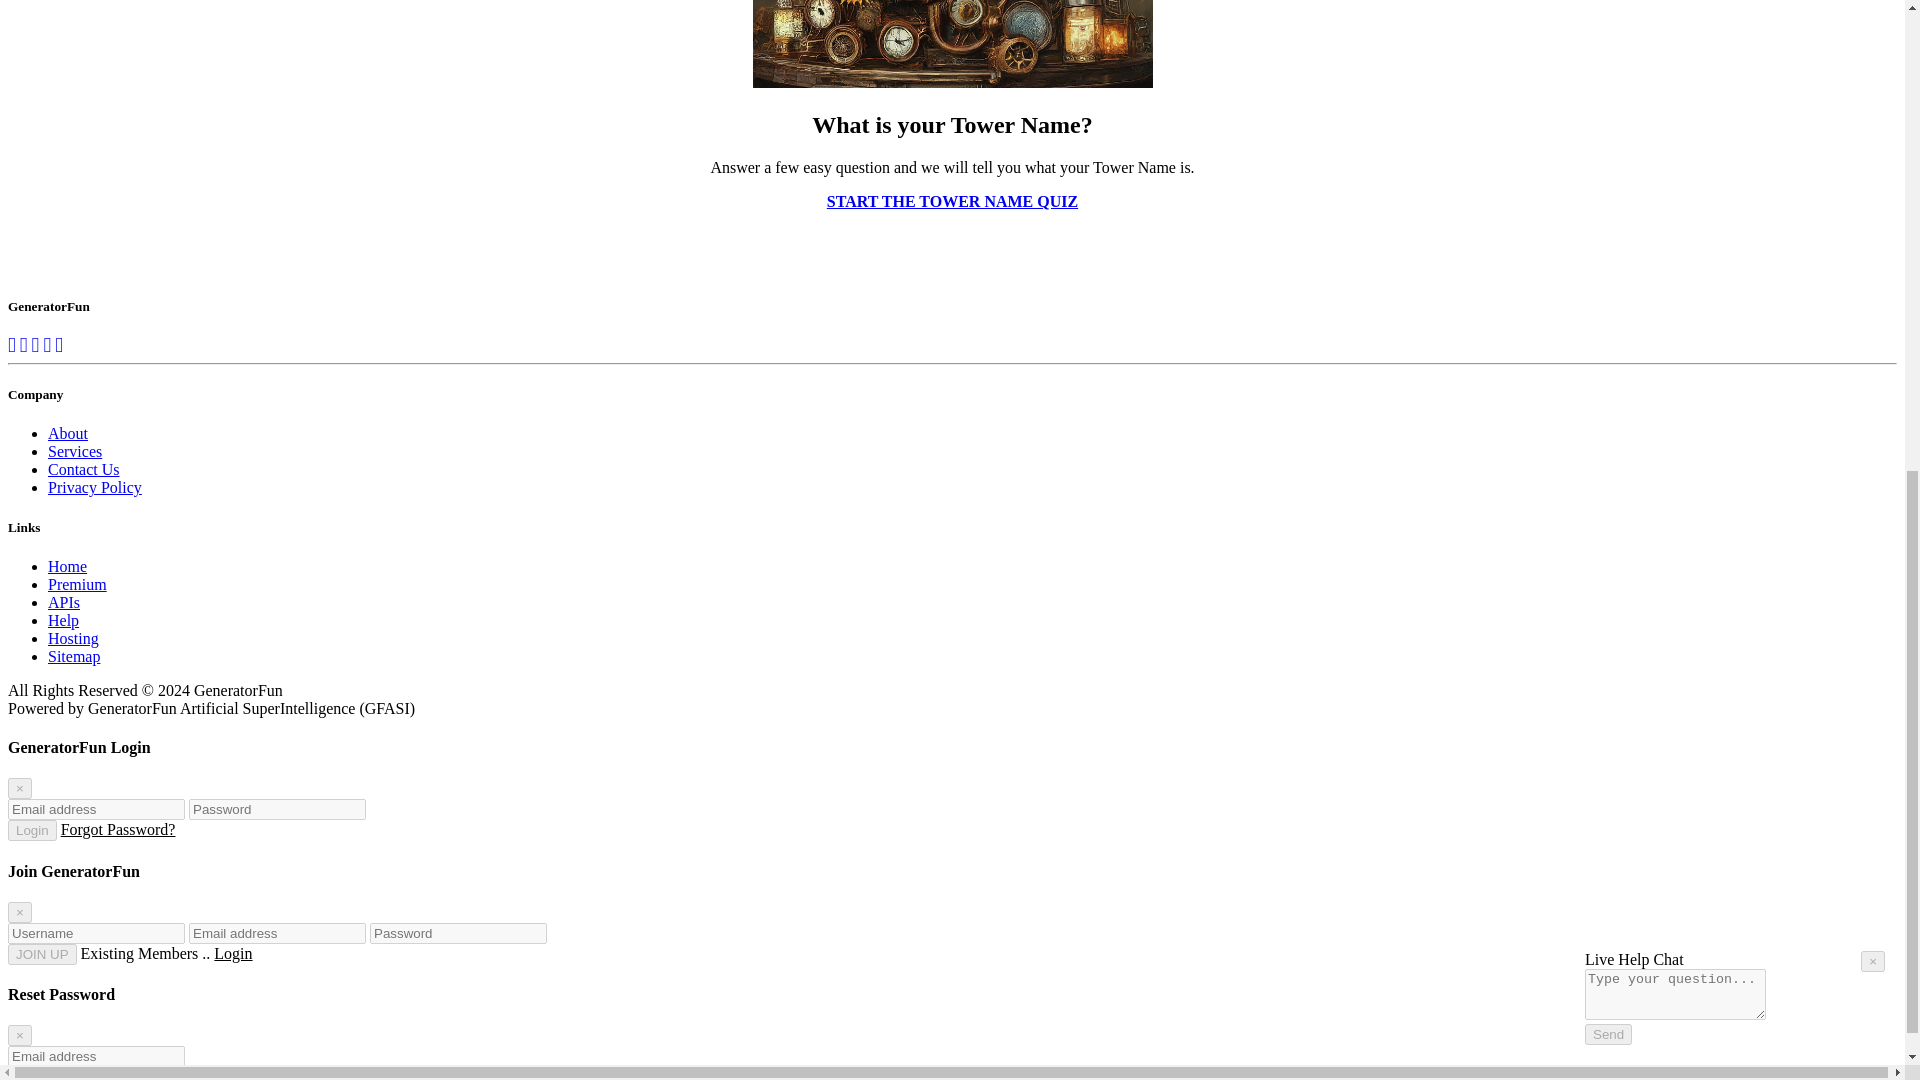  What do you see at coordinates (74, 638) in the screenshot?
I see `Hosting` at bounding box center [74, 638].